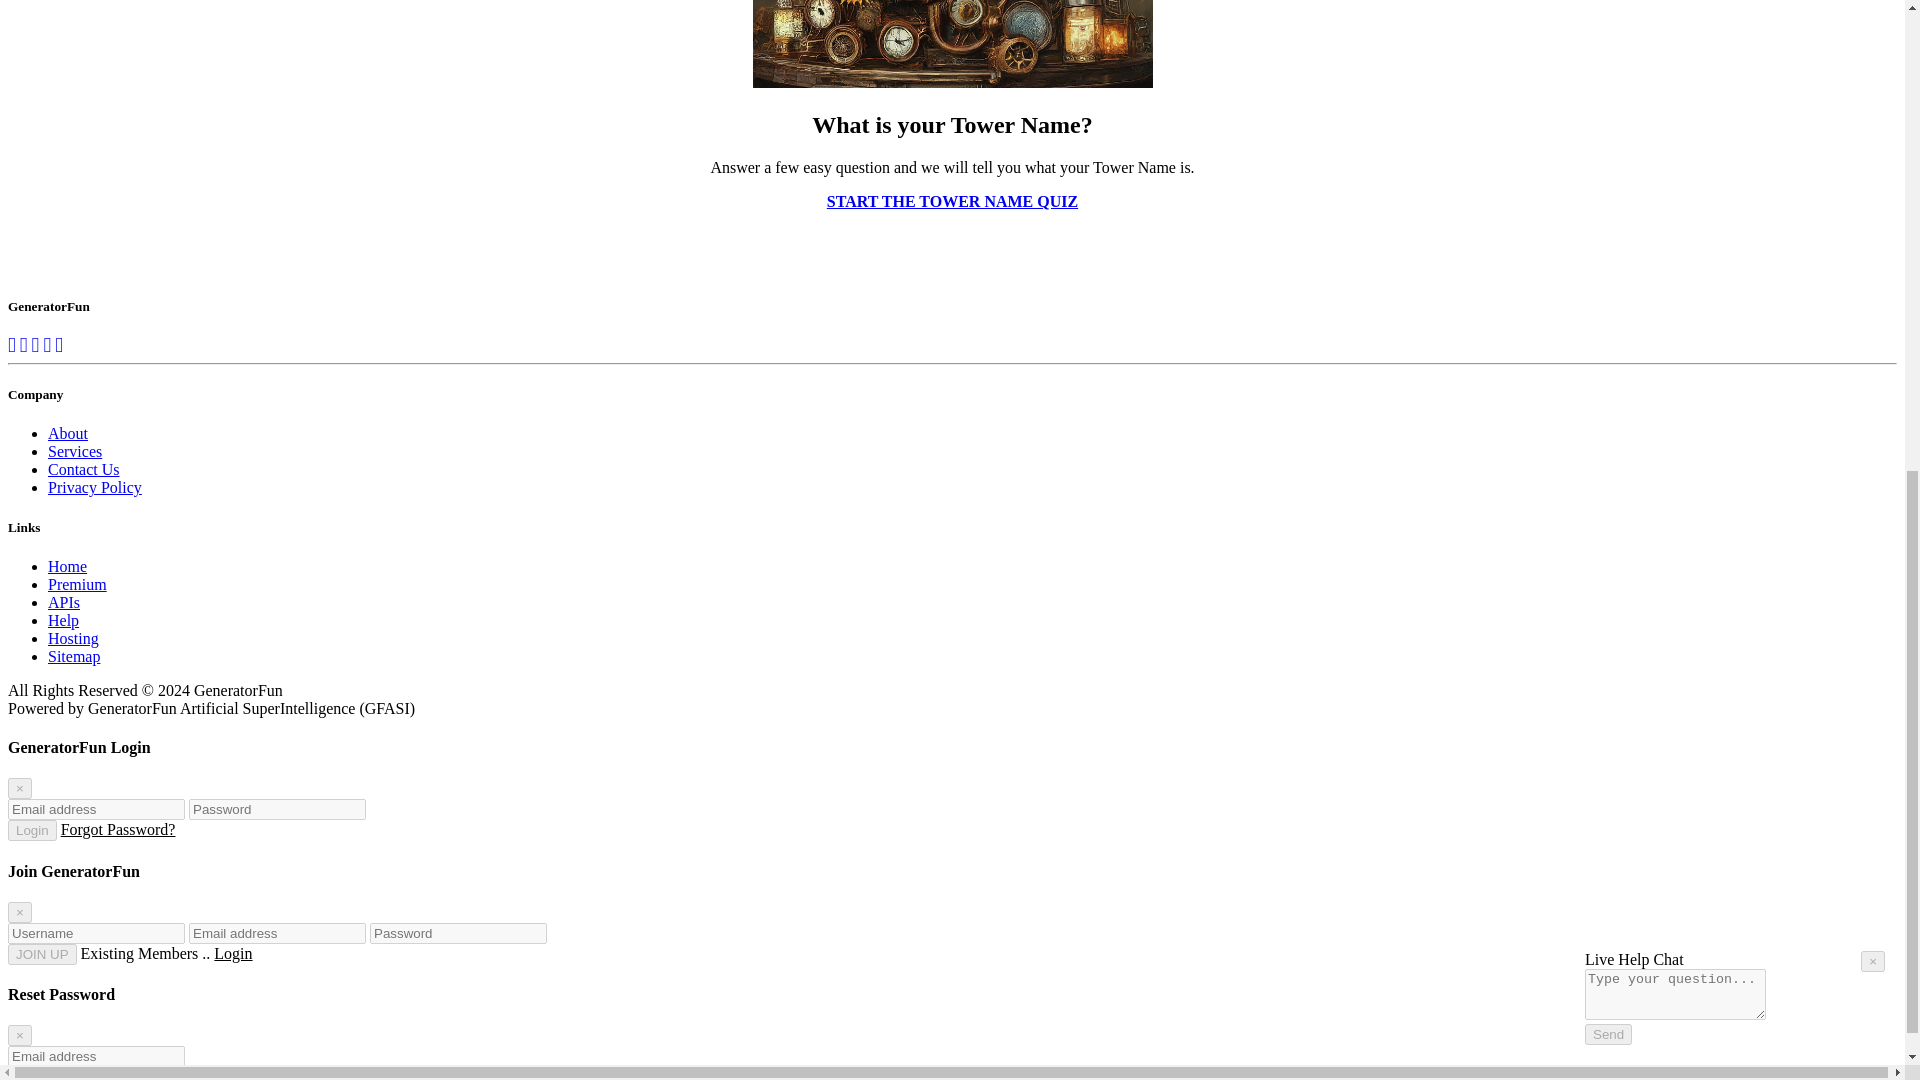  What do you see at coordinates (74, 638) in the screenshot?
I see `Hosting` at bounding box center [74, 638].